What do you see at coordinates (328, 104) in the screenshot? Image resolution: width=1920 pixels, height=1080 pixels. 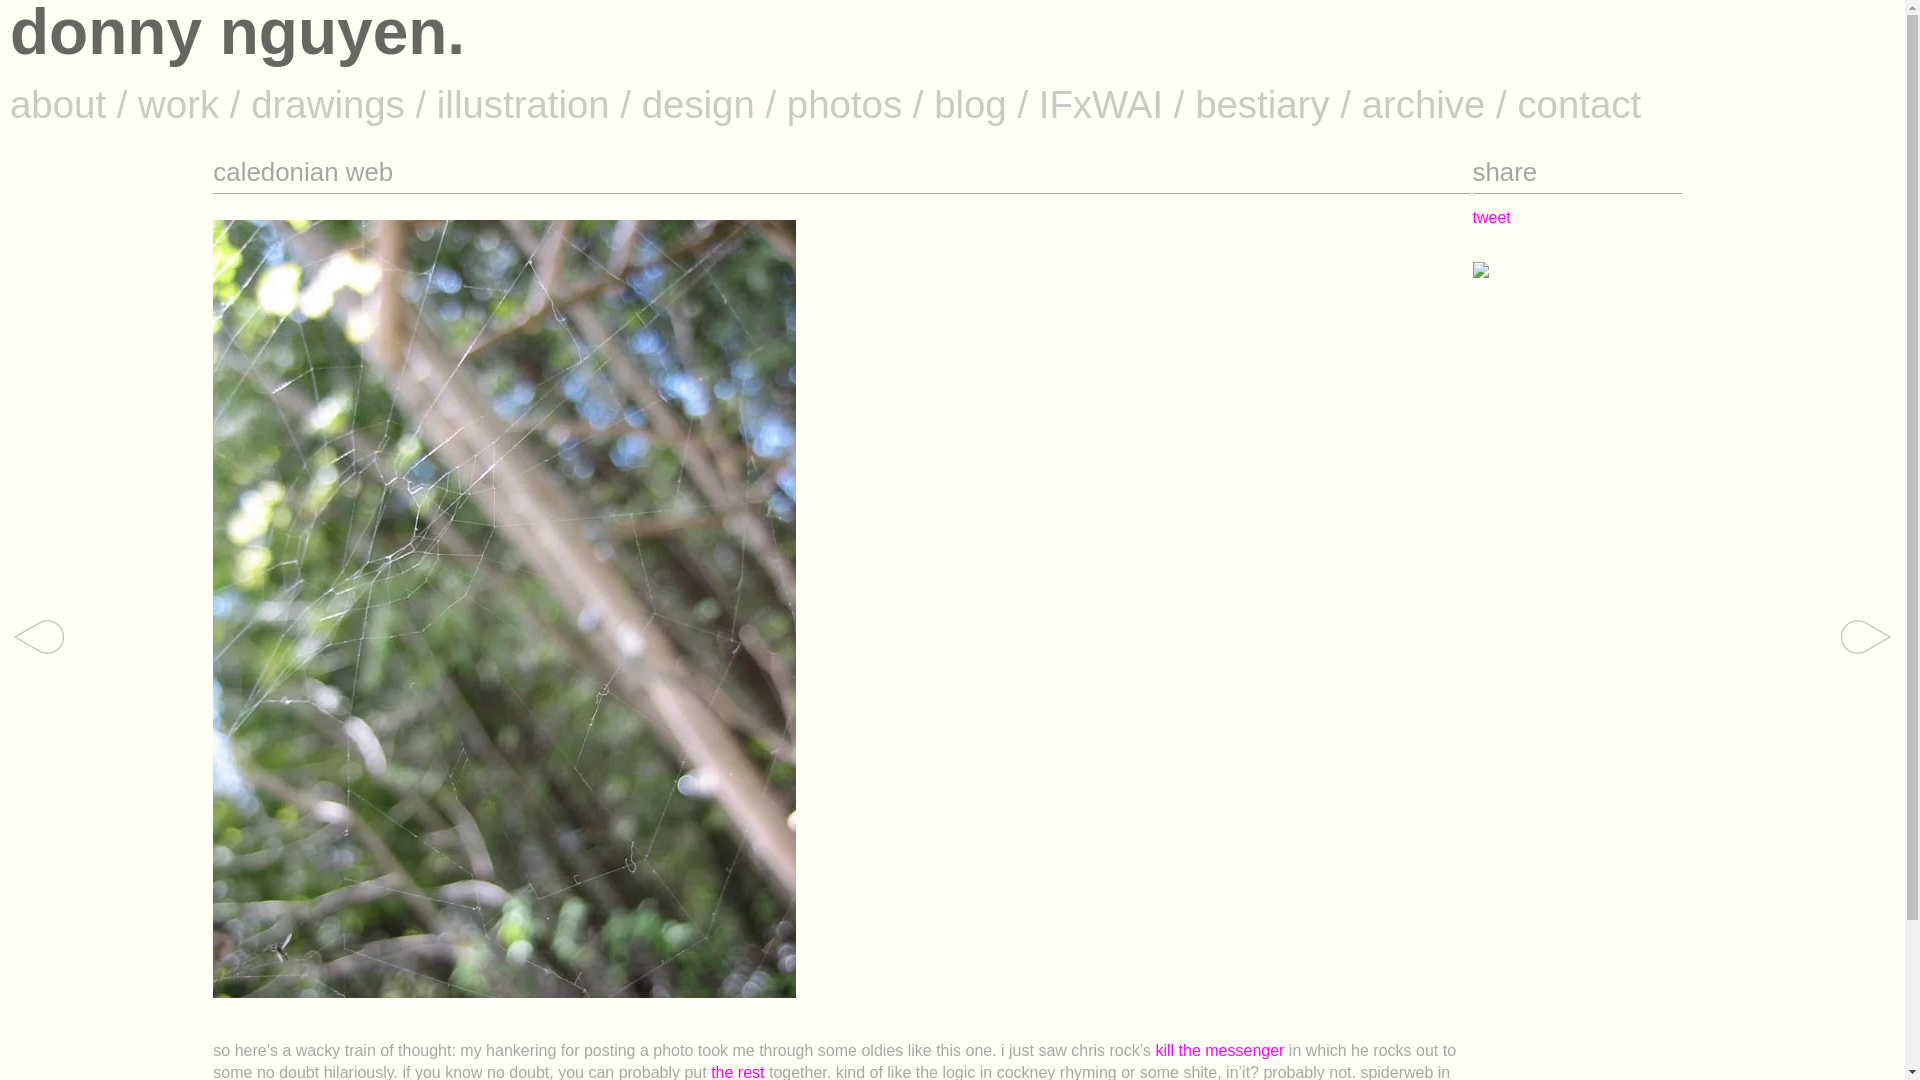 I see `drawings` at bounding box center [328, 104].